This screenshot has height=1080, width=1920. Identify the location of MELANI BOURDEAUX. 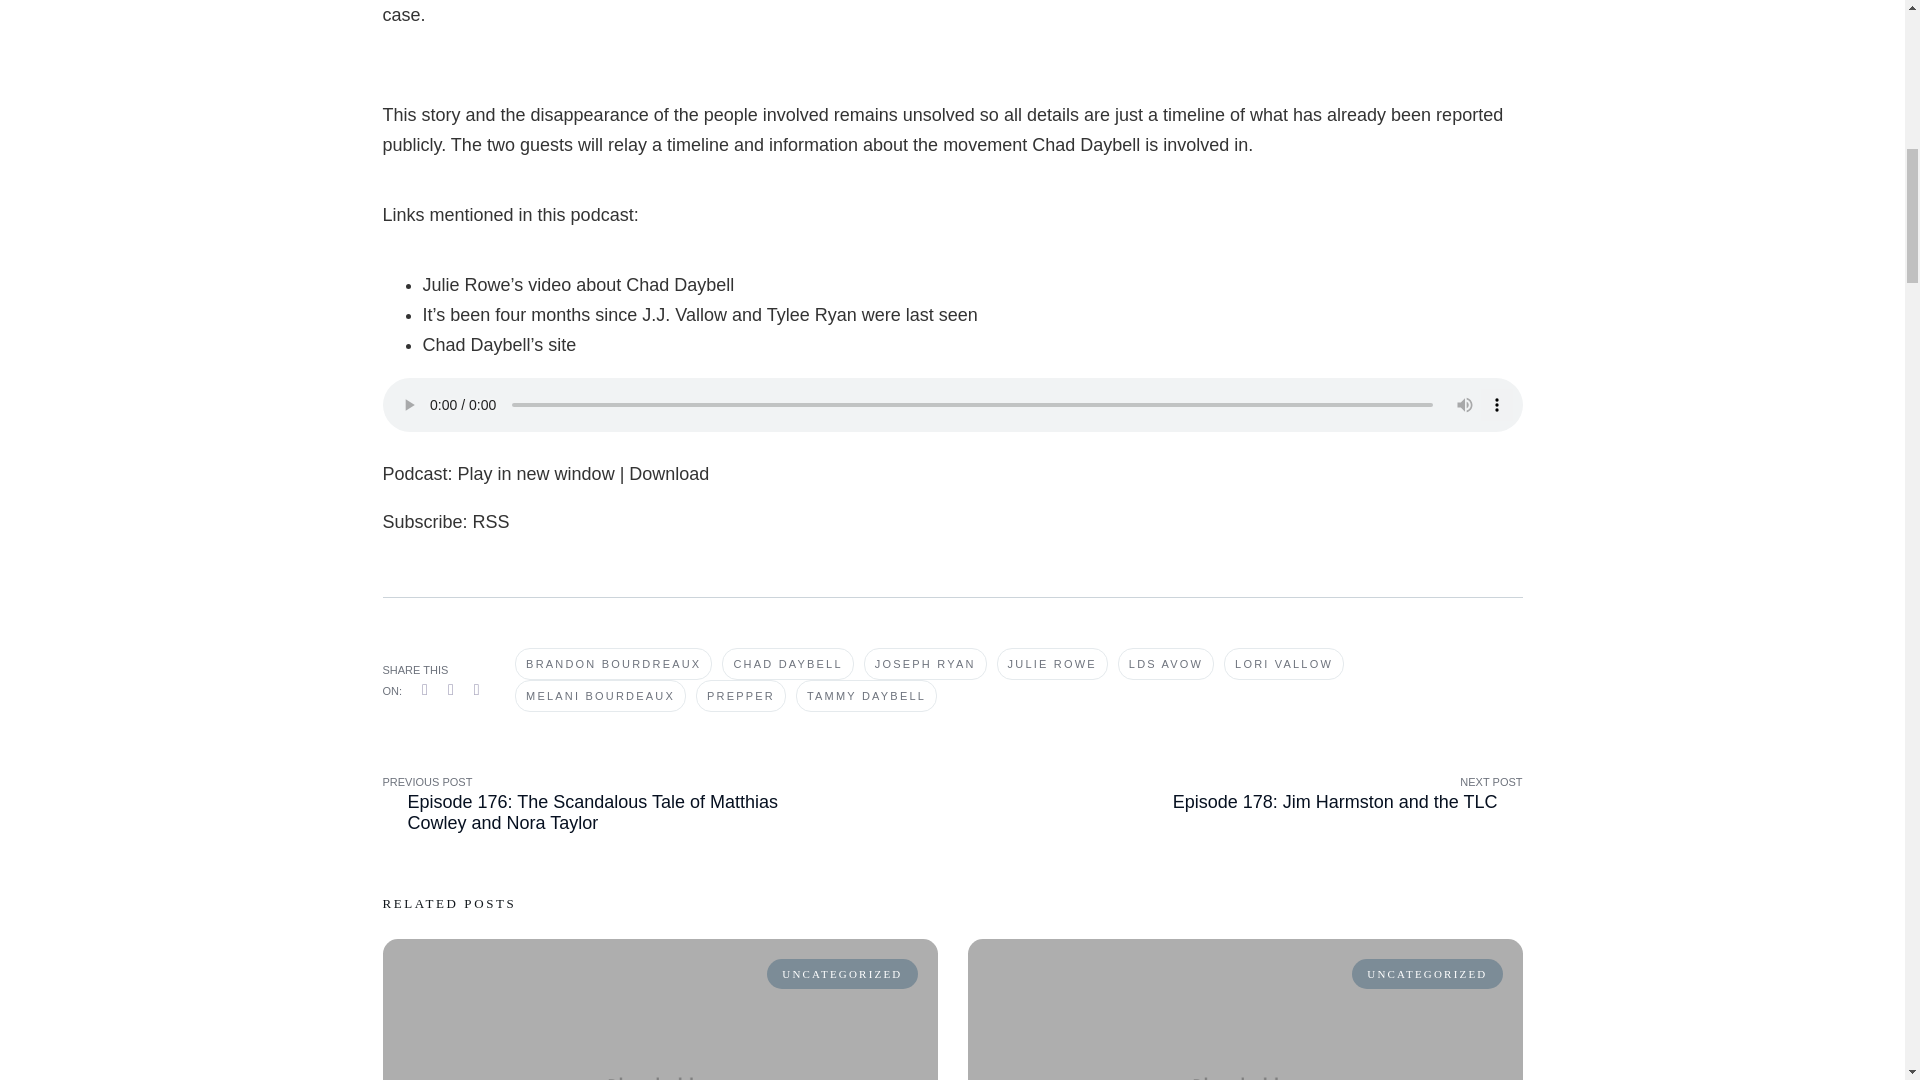
(600, 696).